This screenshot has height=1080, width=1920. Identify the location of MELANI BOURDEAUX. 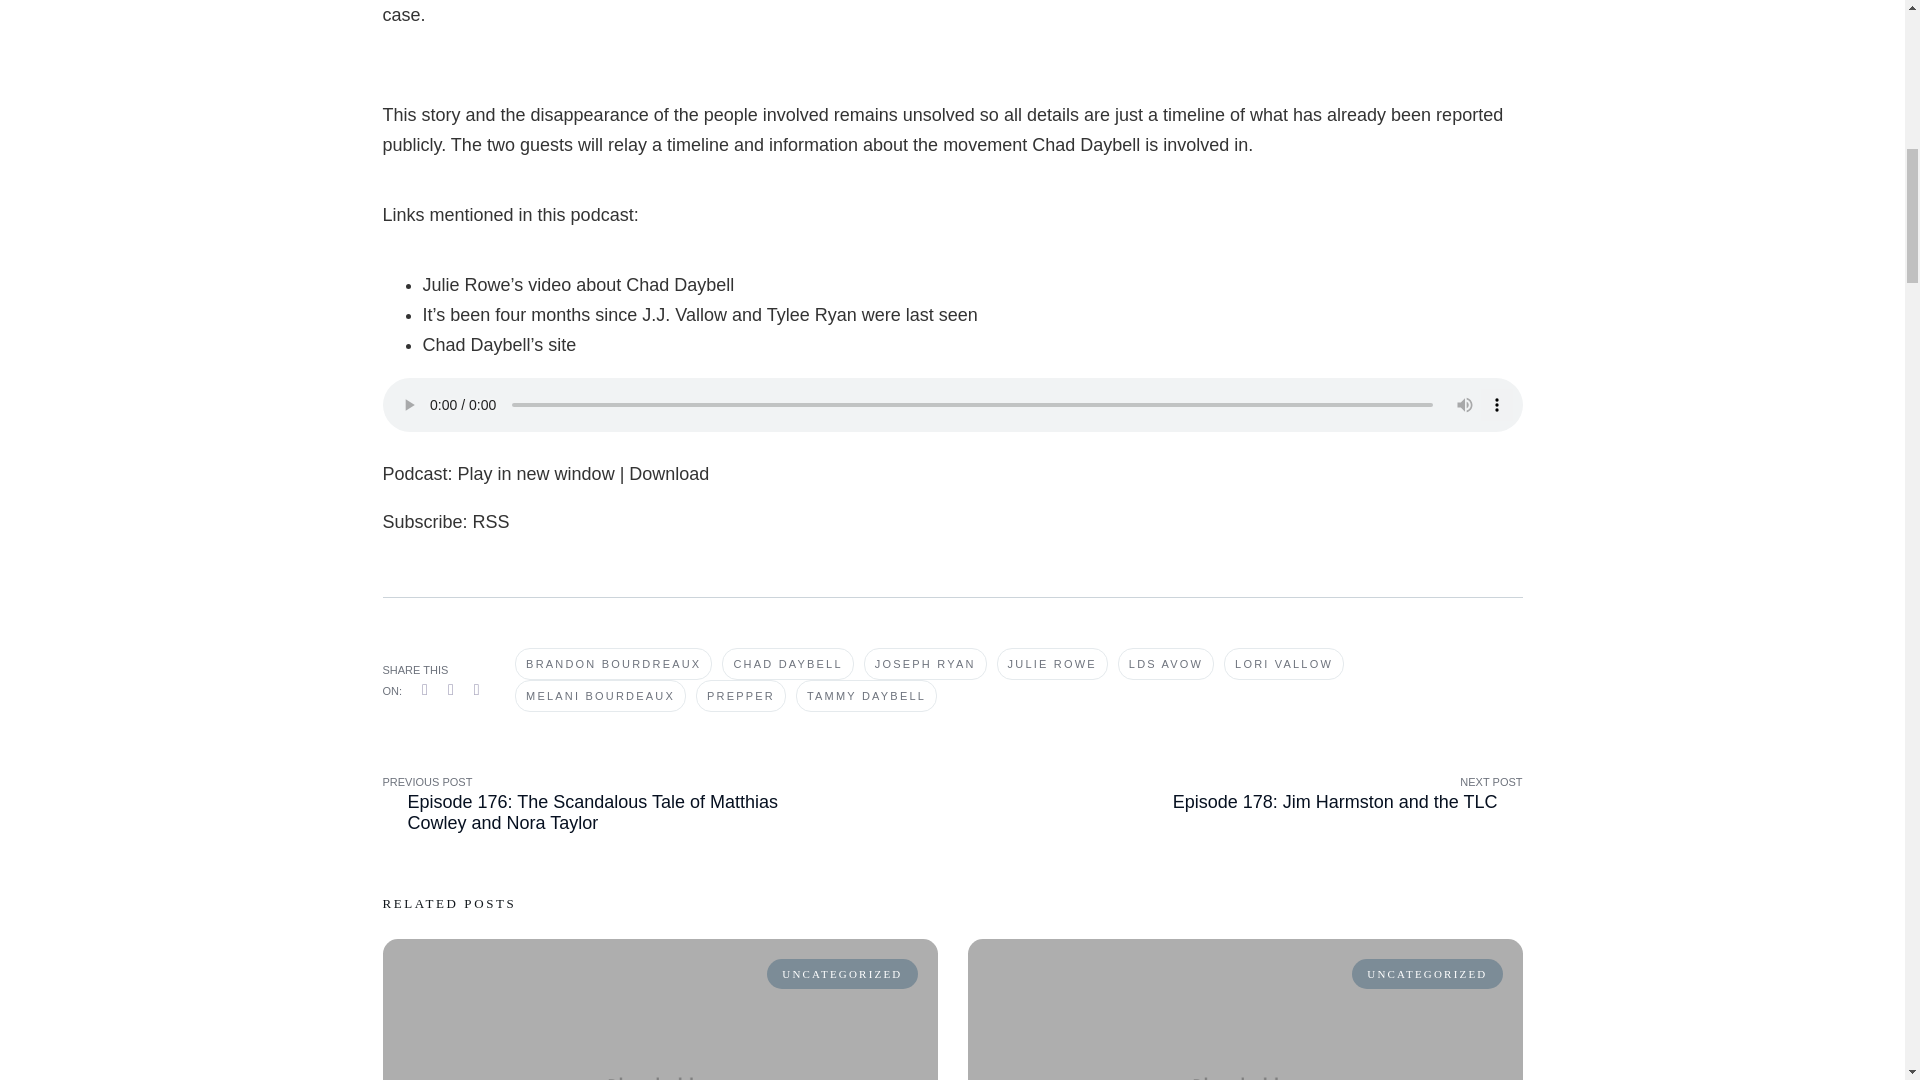
(600, 696).